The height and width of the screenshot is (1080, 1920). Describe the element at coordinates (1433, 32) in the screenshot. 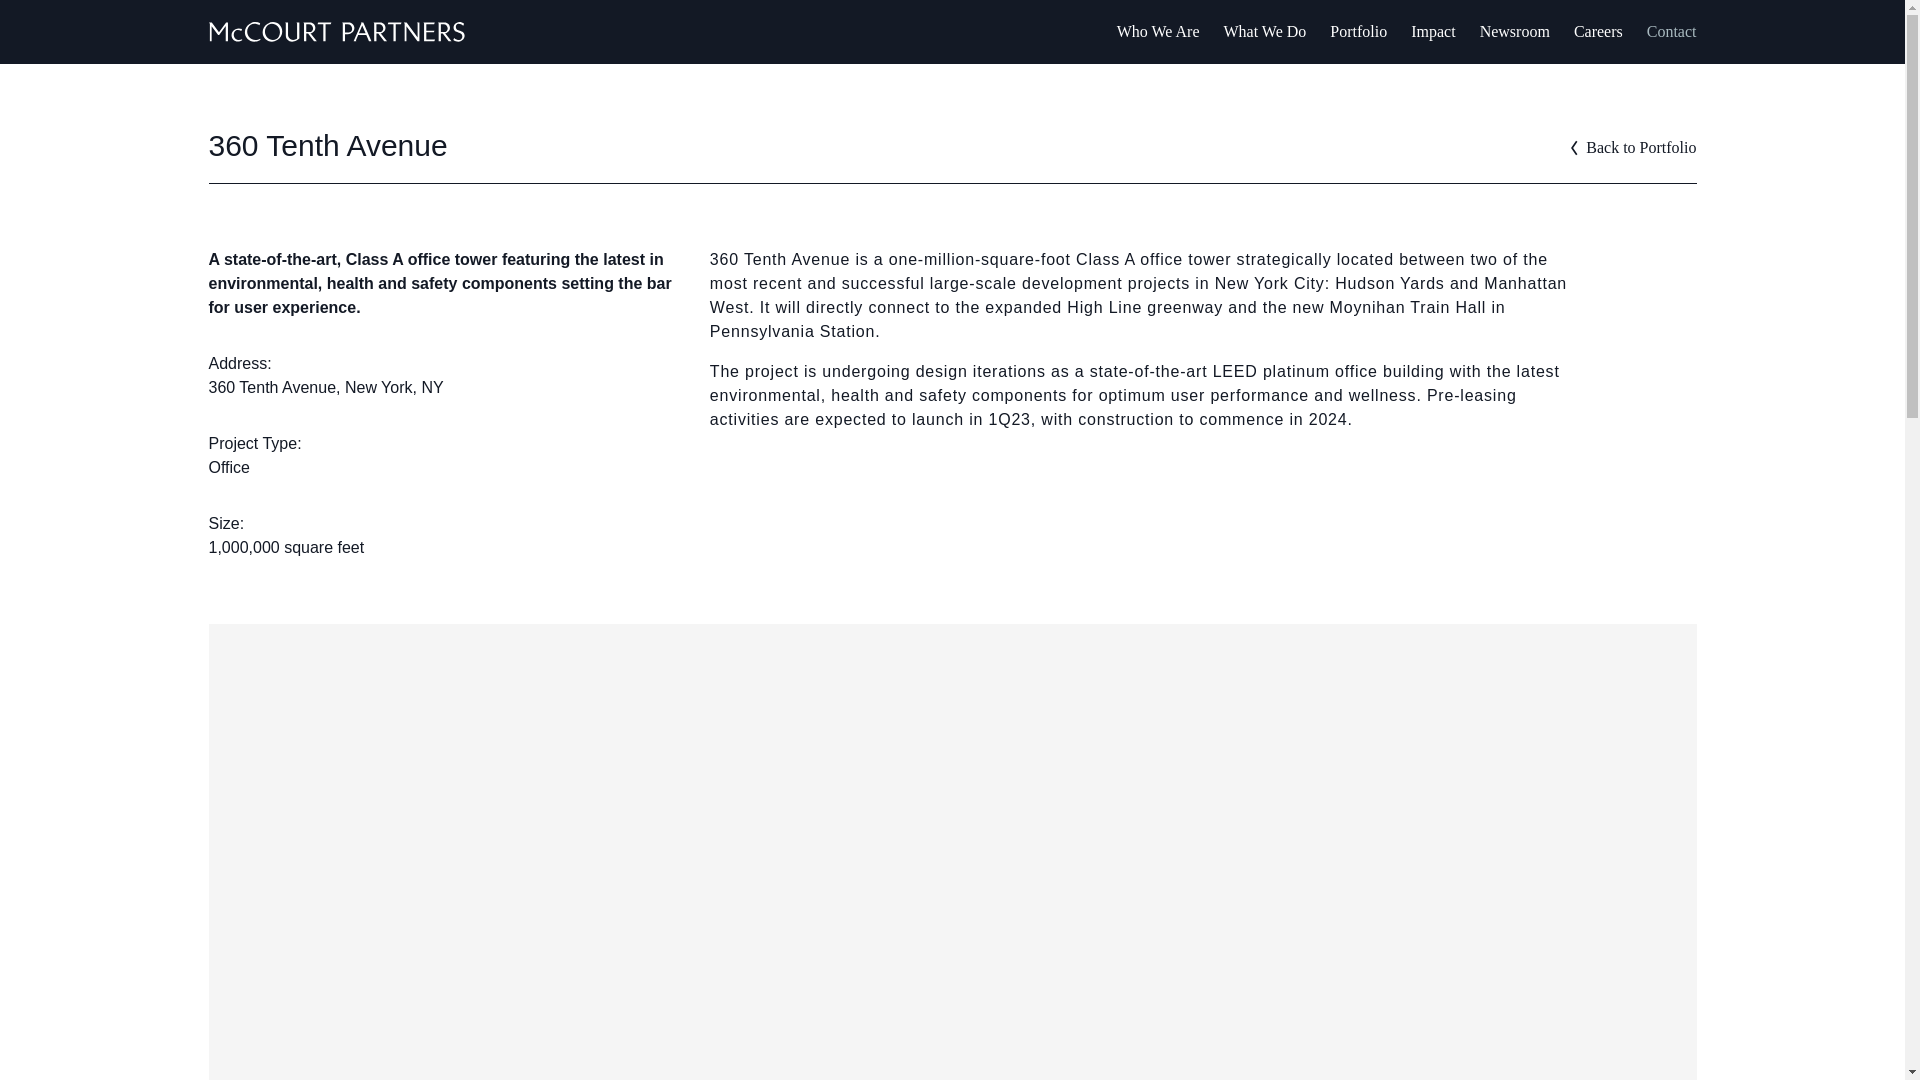

I see `Impact` at that location.